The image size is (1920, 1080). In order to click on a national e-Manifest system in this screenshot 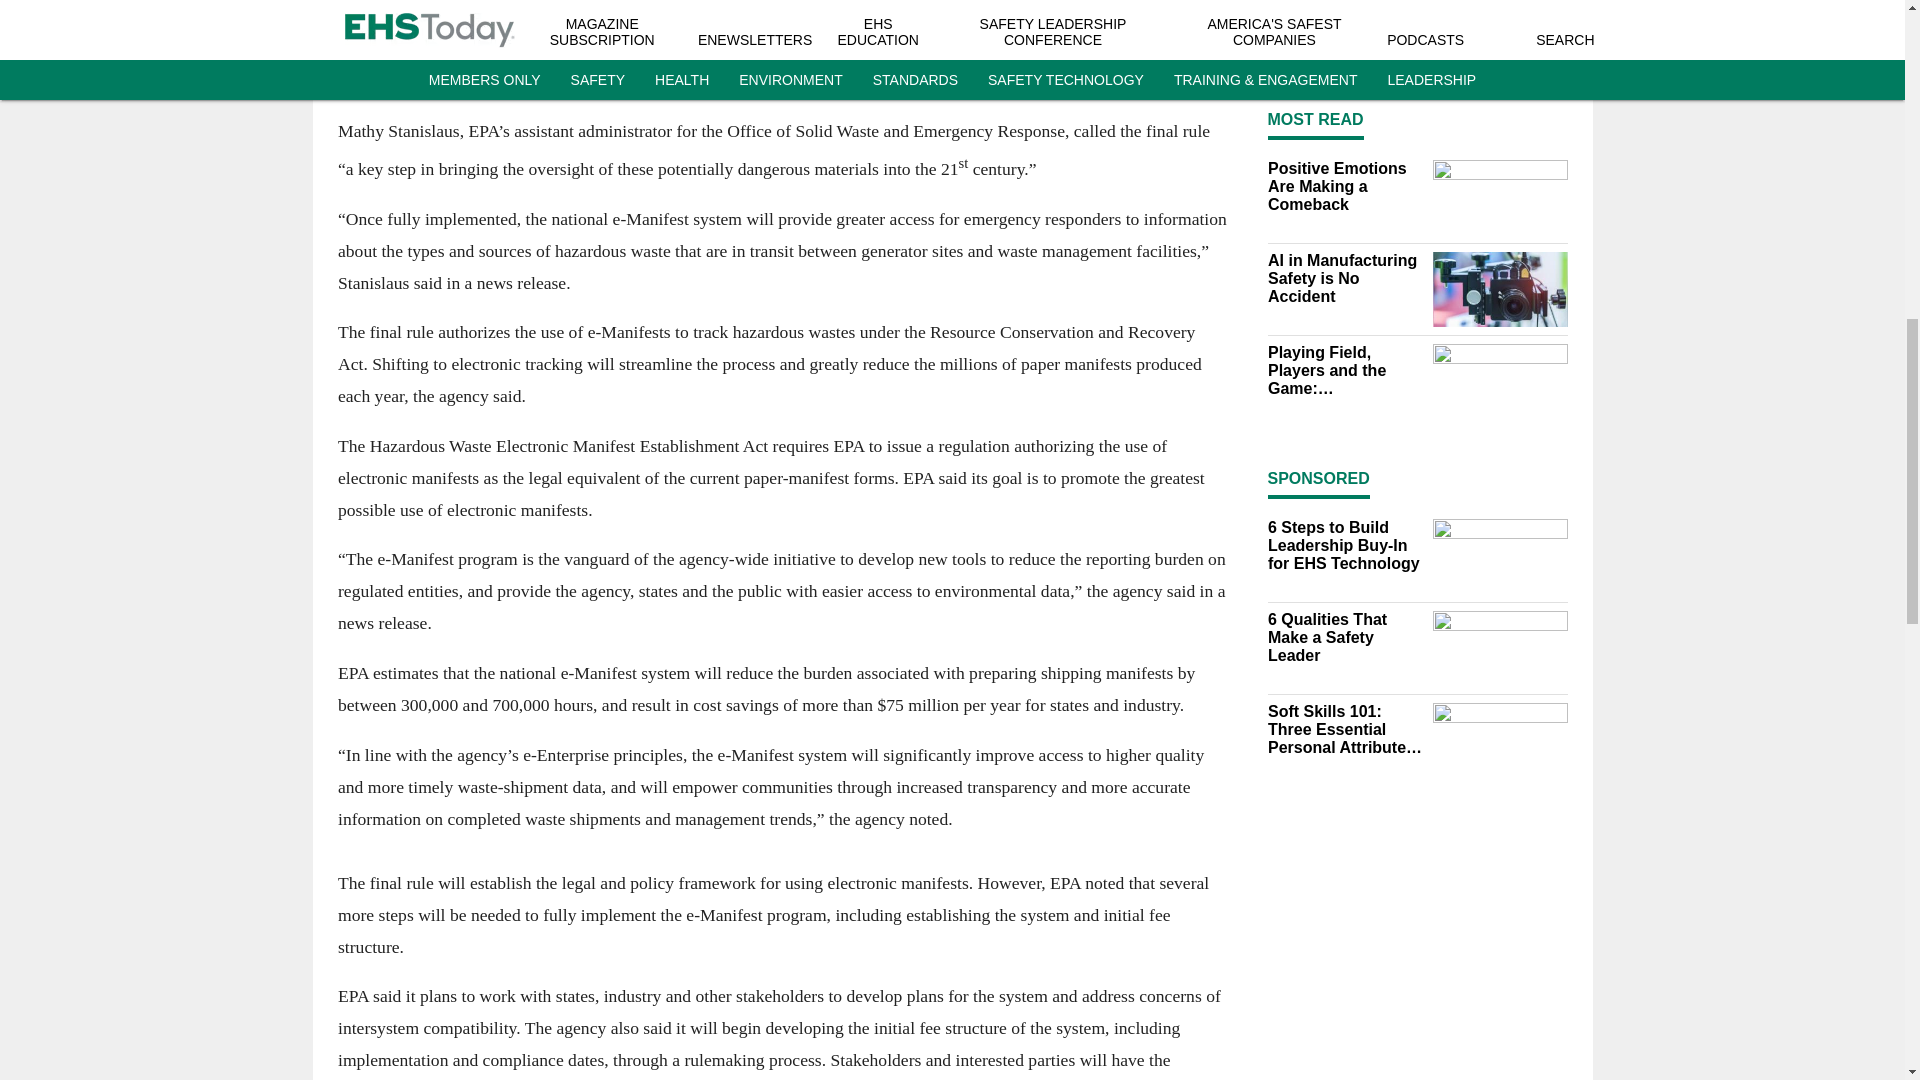, I will do `click(790, 48)`.